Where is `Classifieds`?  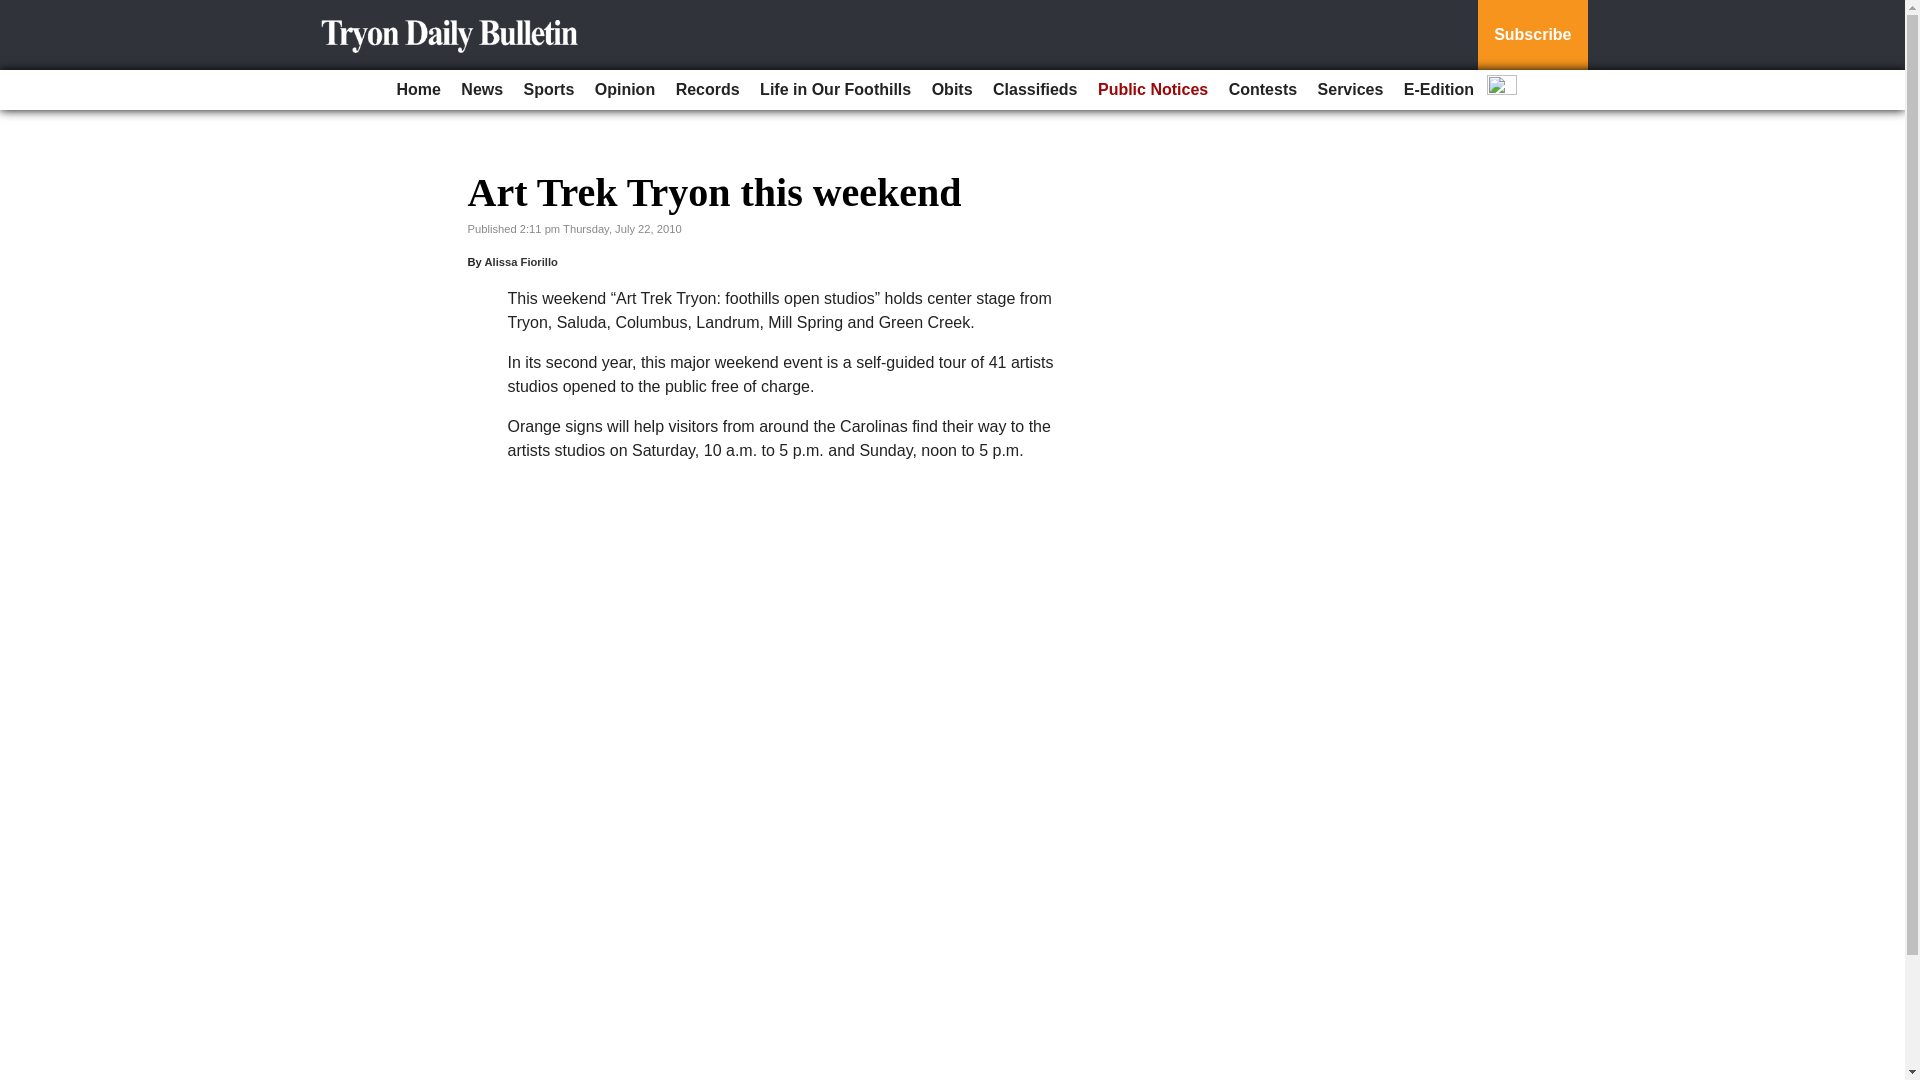
Classifieds is located at coordinates (1034, 90).